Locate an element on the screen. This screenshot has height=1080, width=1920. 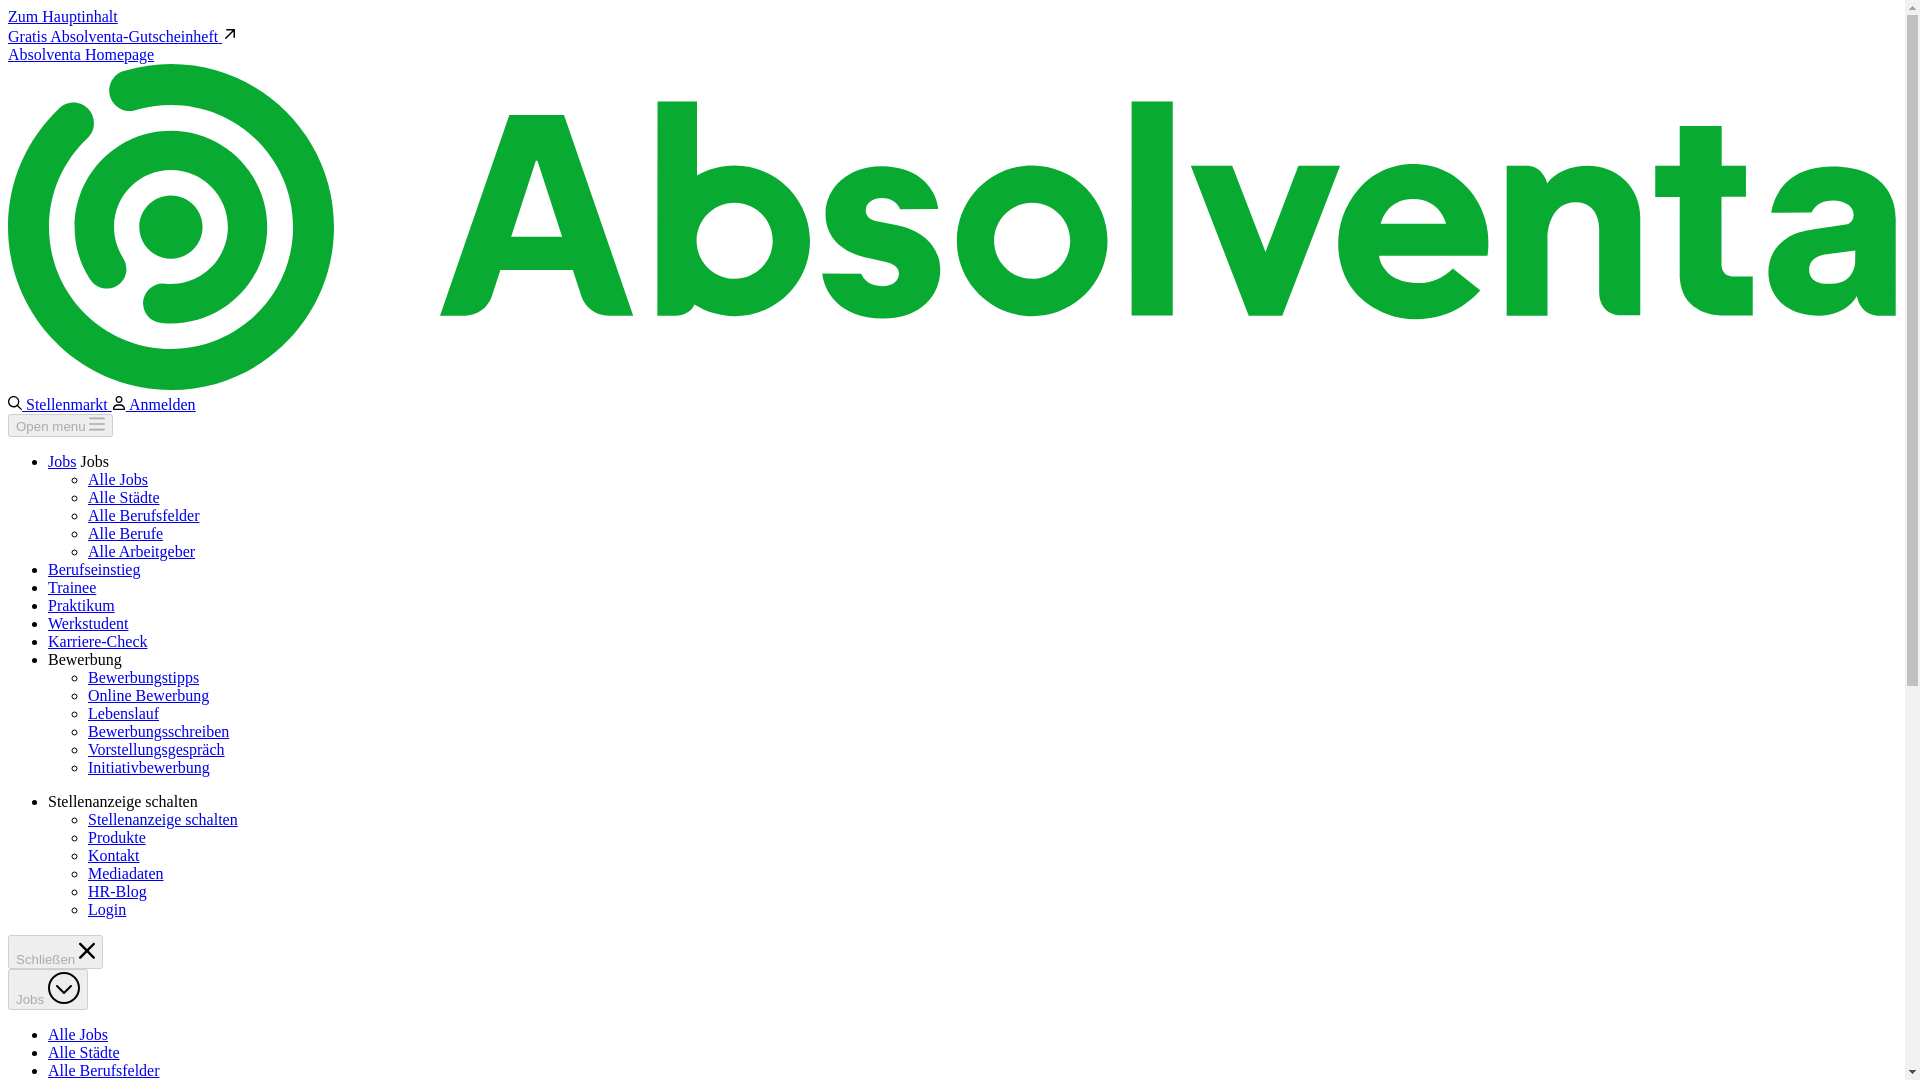
Alle Berufe is located at coordinates (126, 533).